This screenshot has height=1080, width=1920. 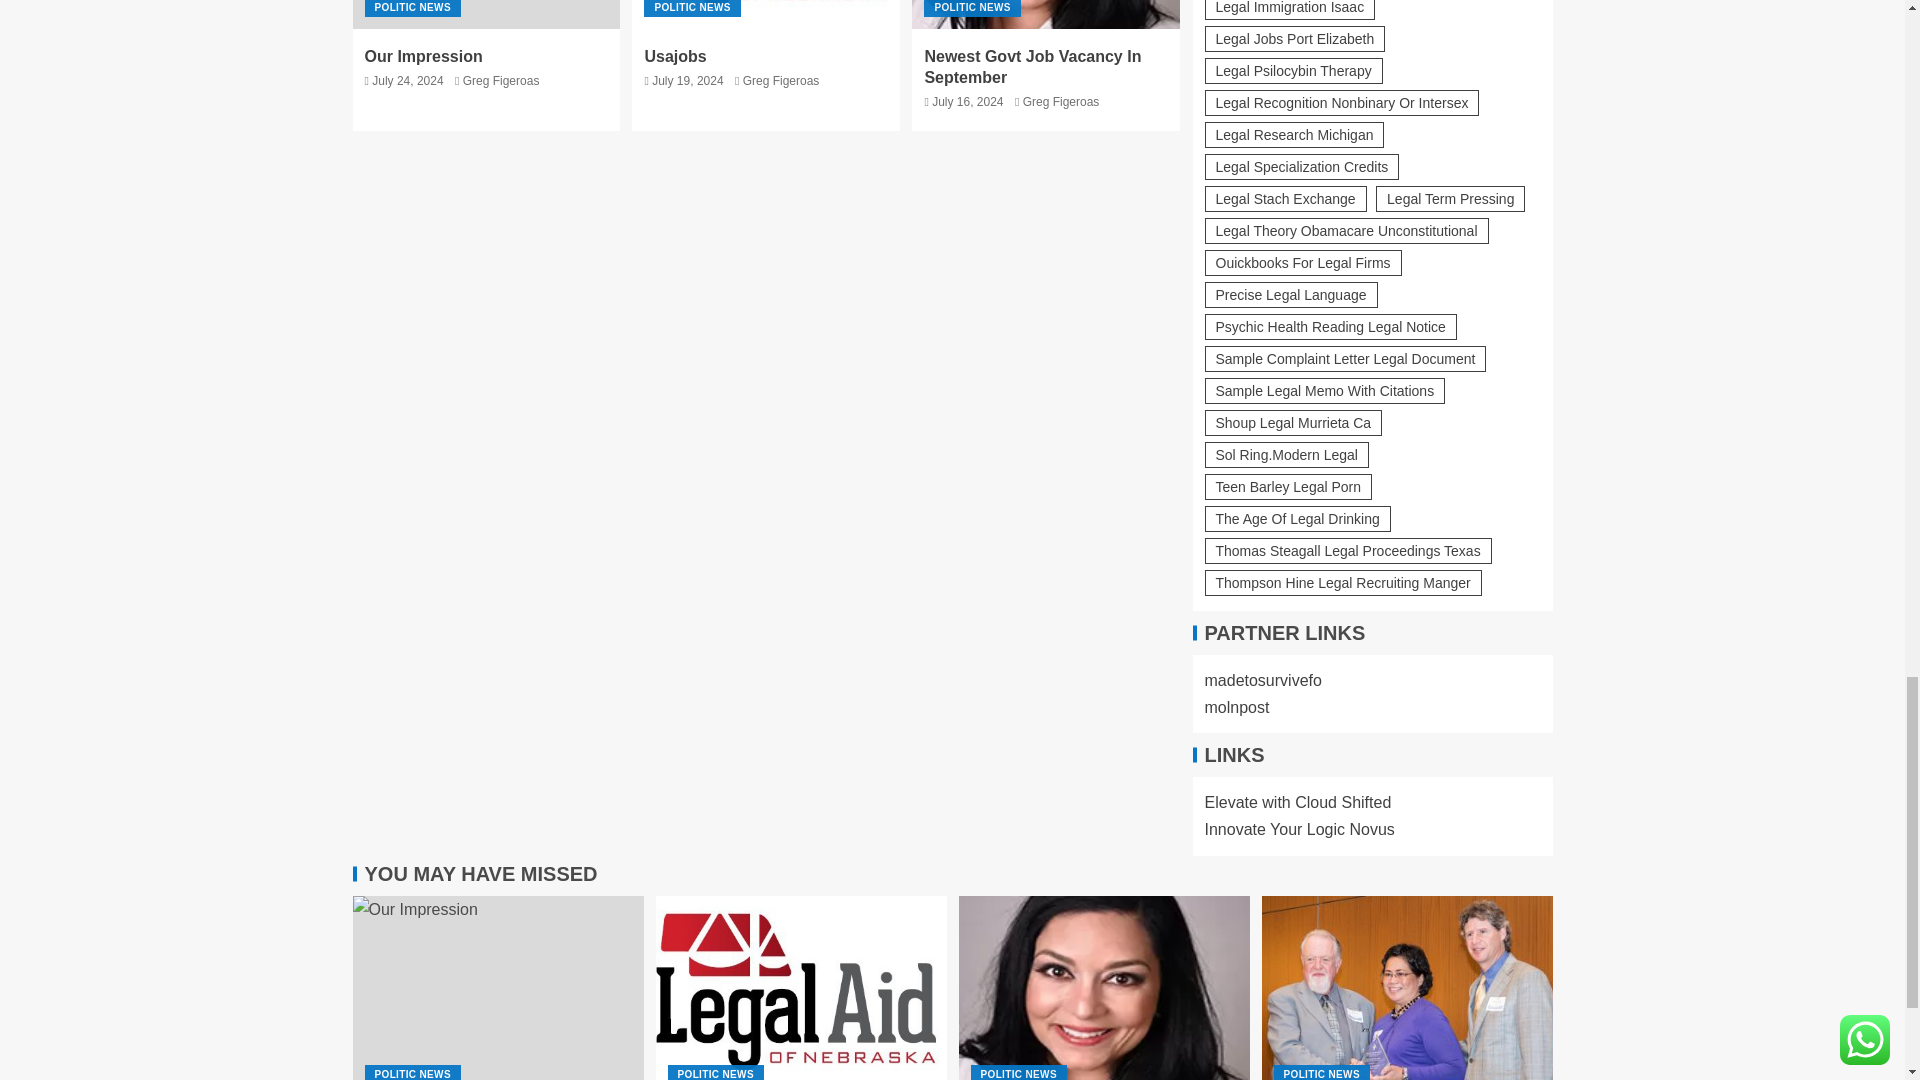 What do you see at coordinates (691, 8) in the screenshot?
I see `POLITIC NEWS` at bounding box center [691, 8].